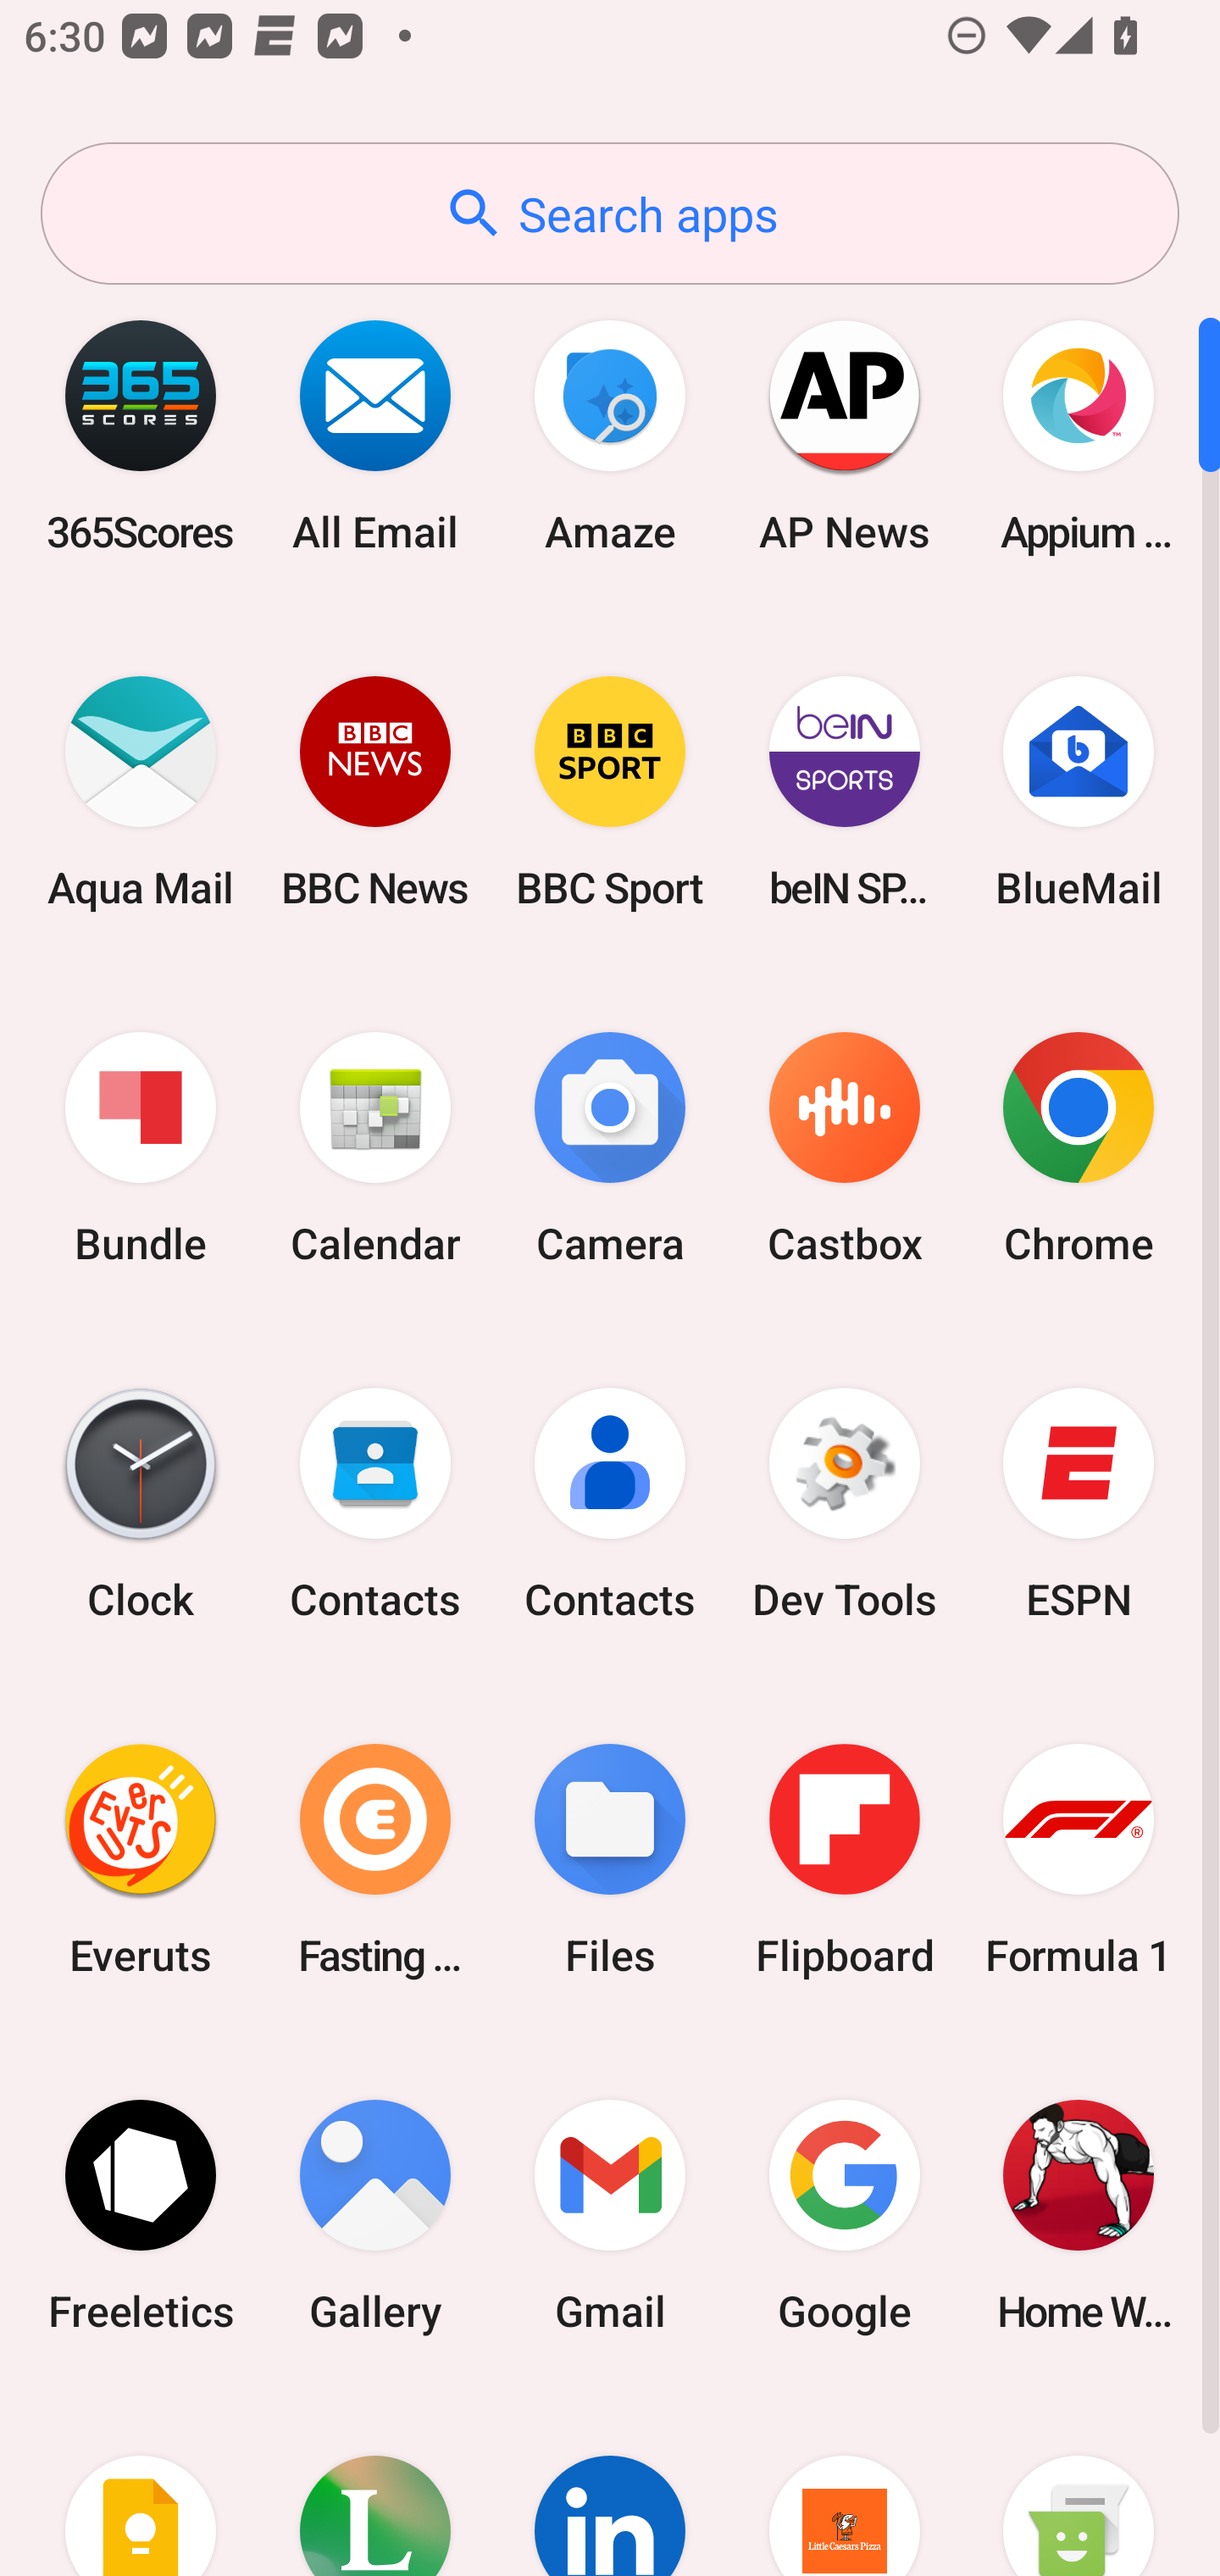  Describe the element at coordinates (610, 1504) in the screenshot. I see `Contacts` at that location.